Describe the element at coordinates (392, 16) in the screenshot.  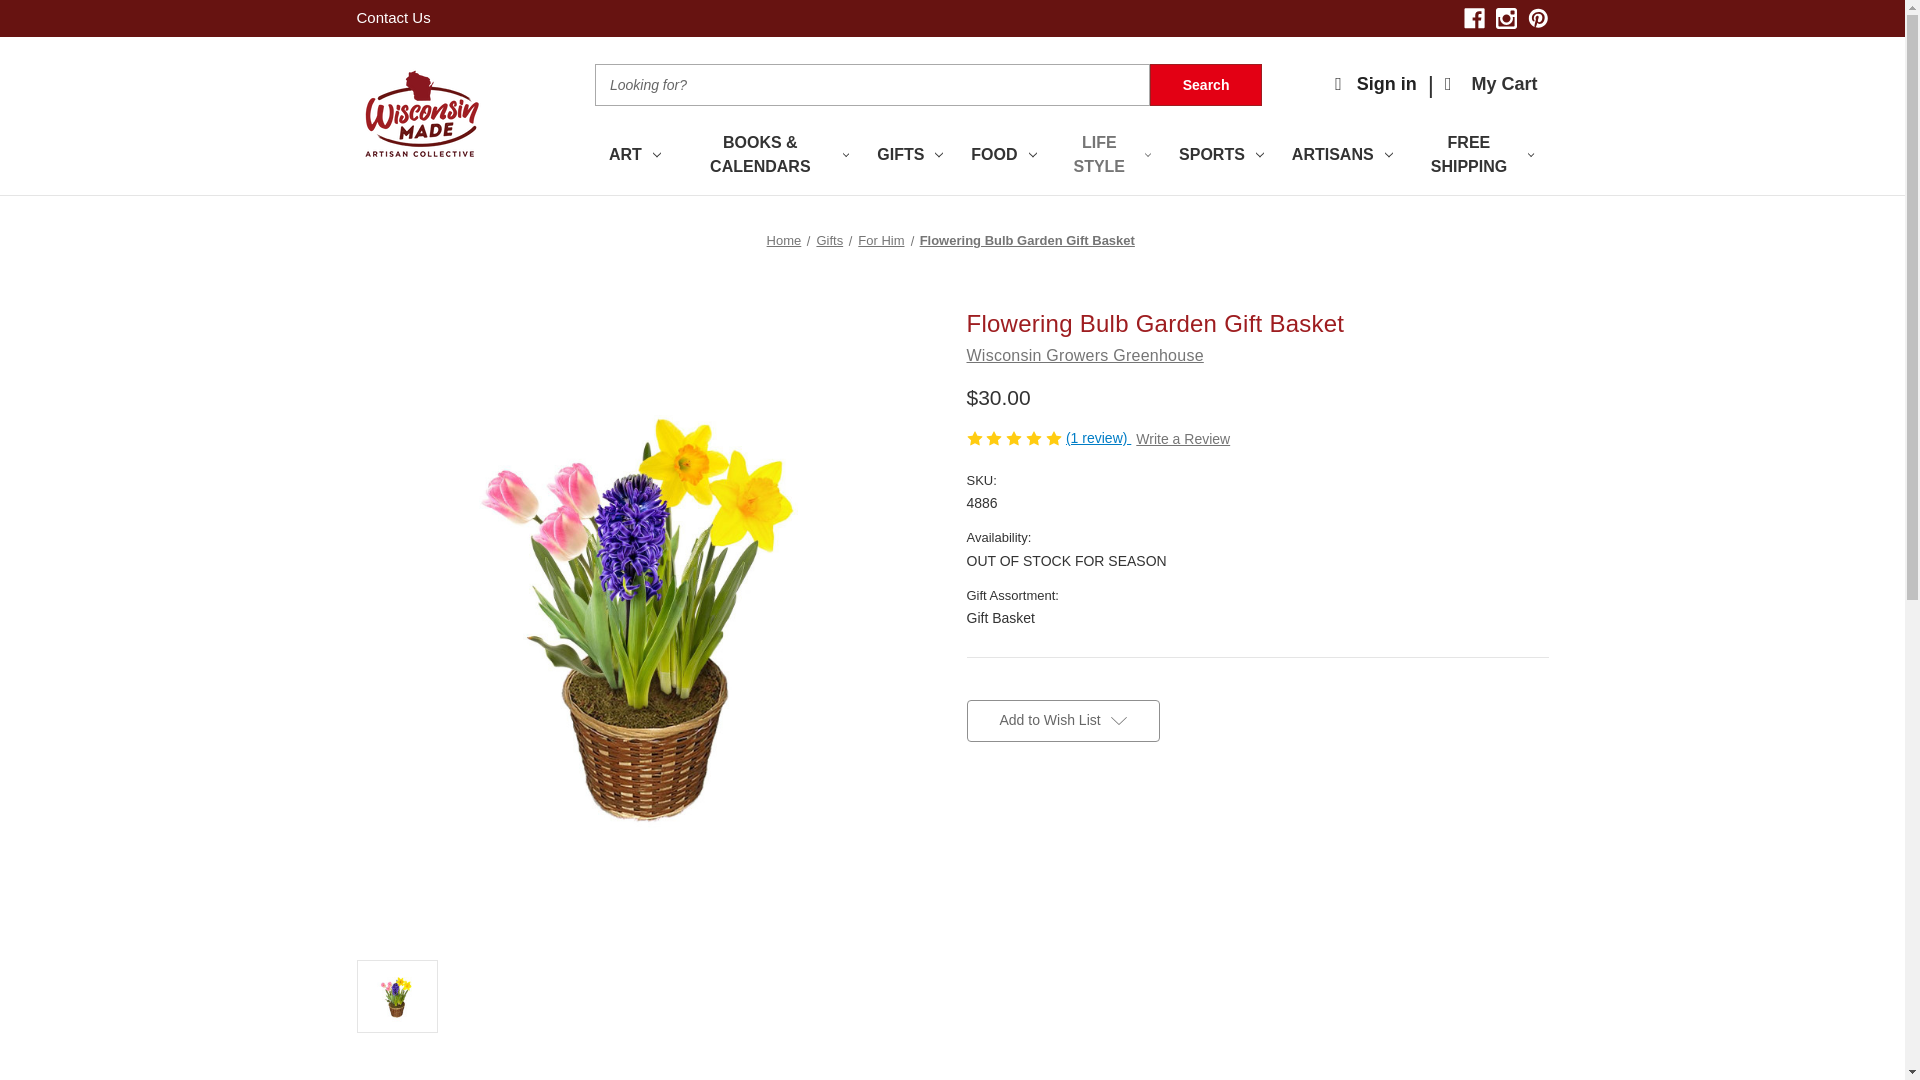
I see `Contact Us` at that location.